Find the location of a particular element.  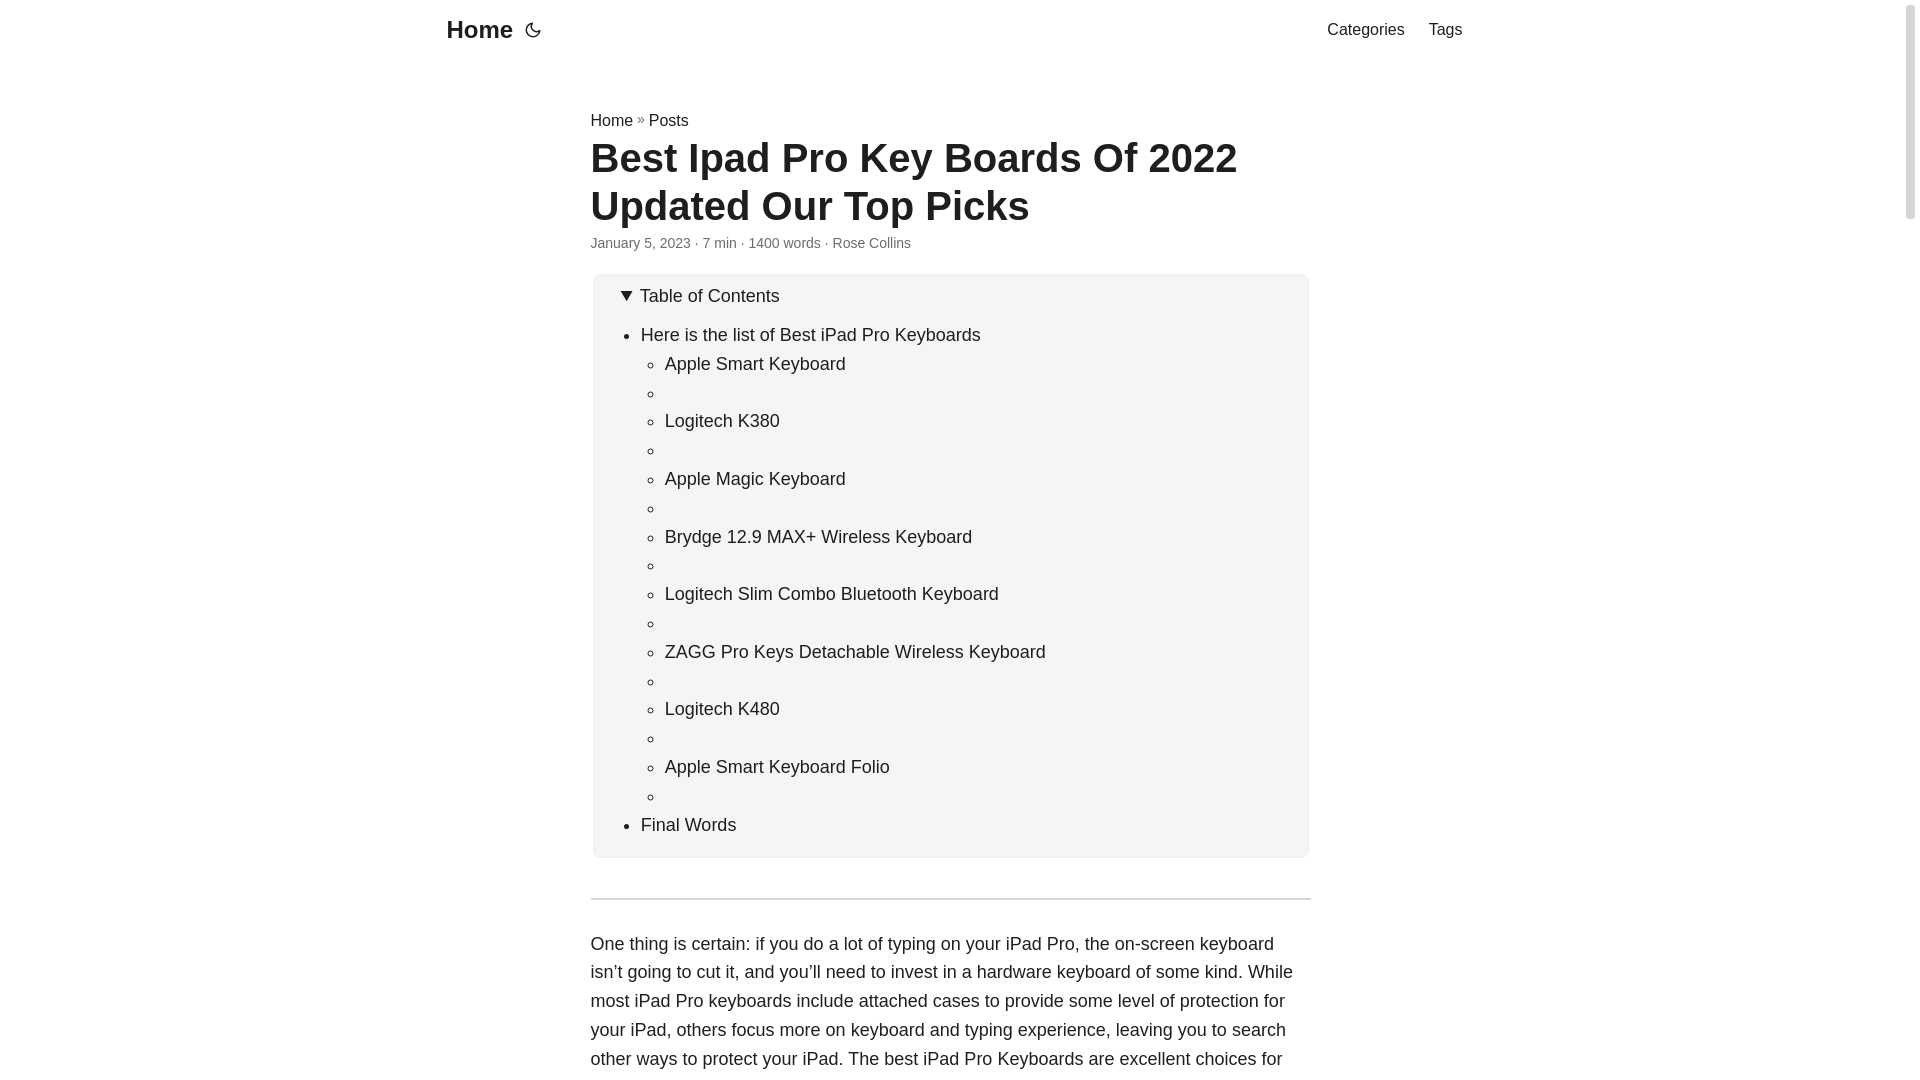

Apple Magic Keyboard is located at coordinates (755, 478).